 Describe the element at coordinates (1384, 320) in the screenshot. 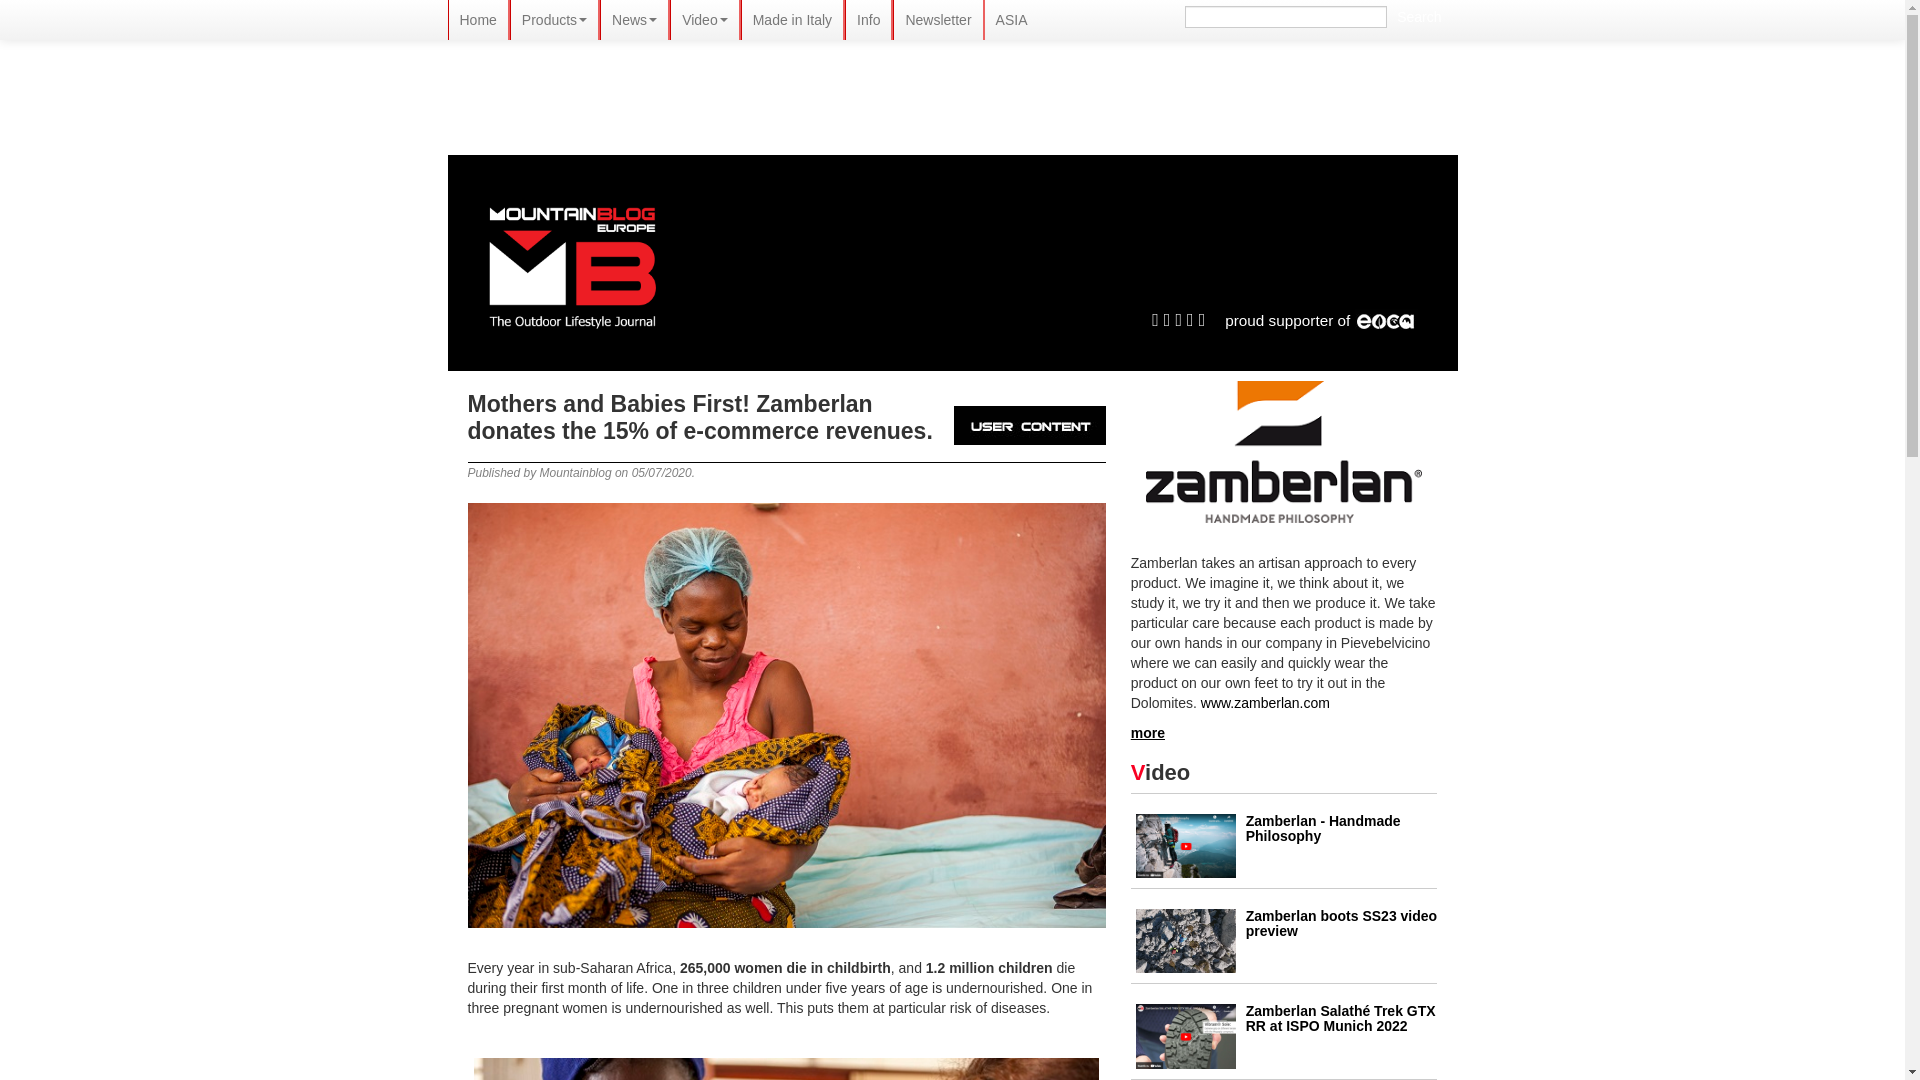

I see `EOCA` at that location.